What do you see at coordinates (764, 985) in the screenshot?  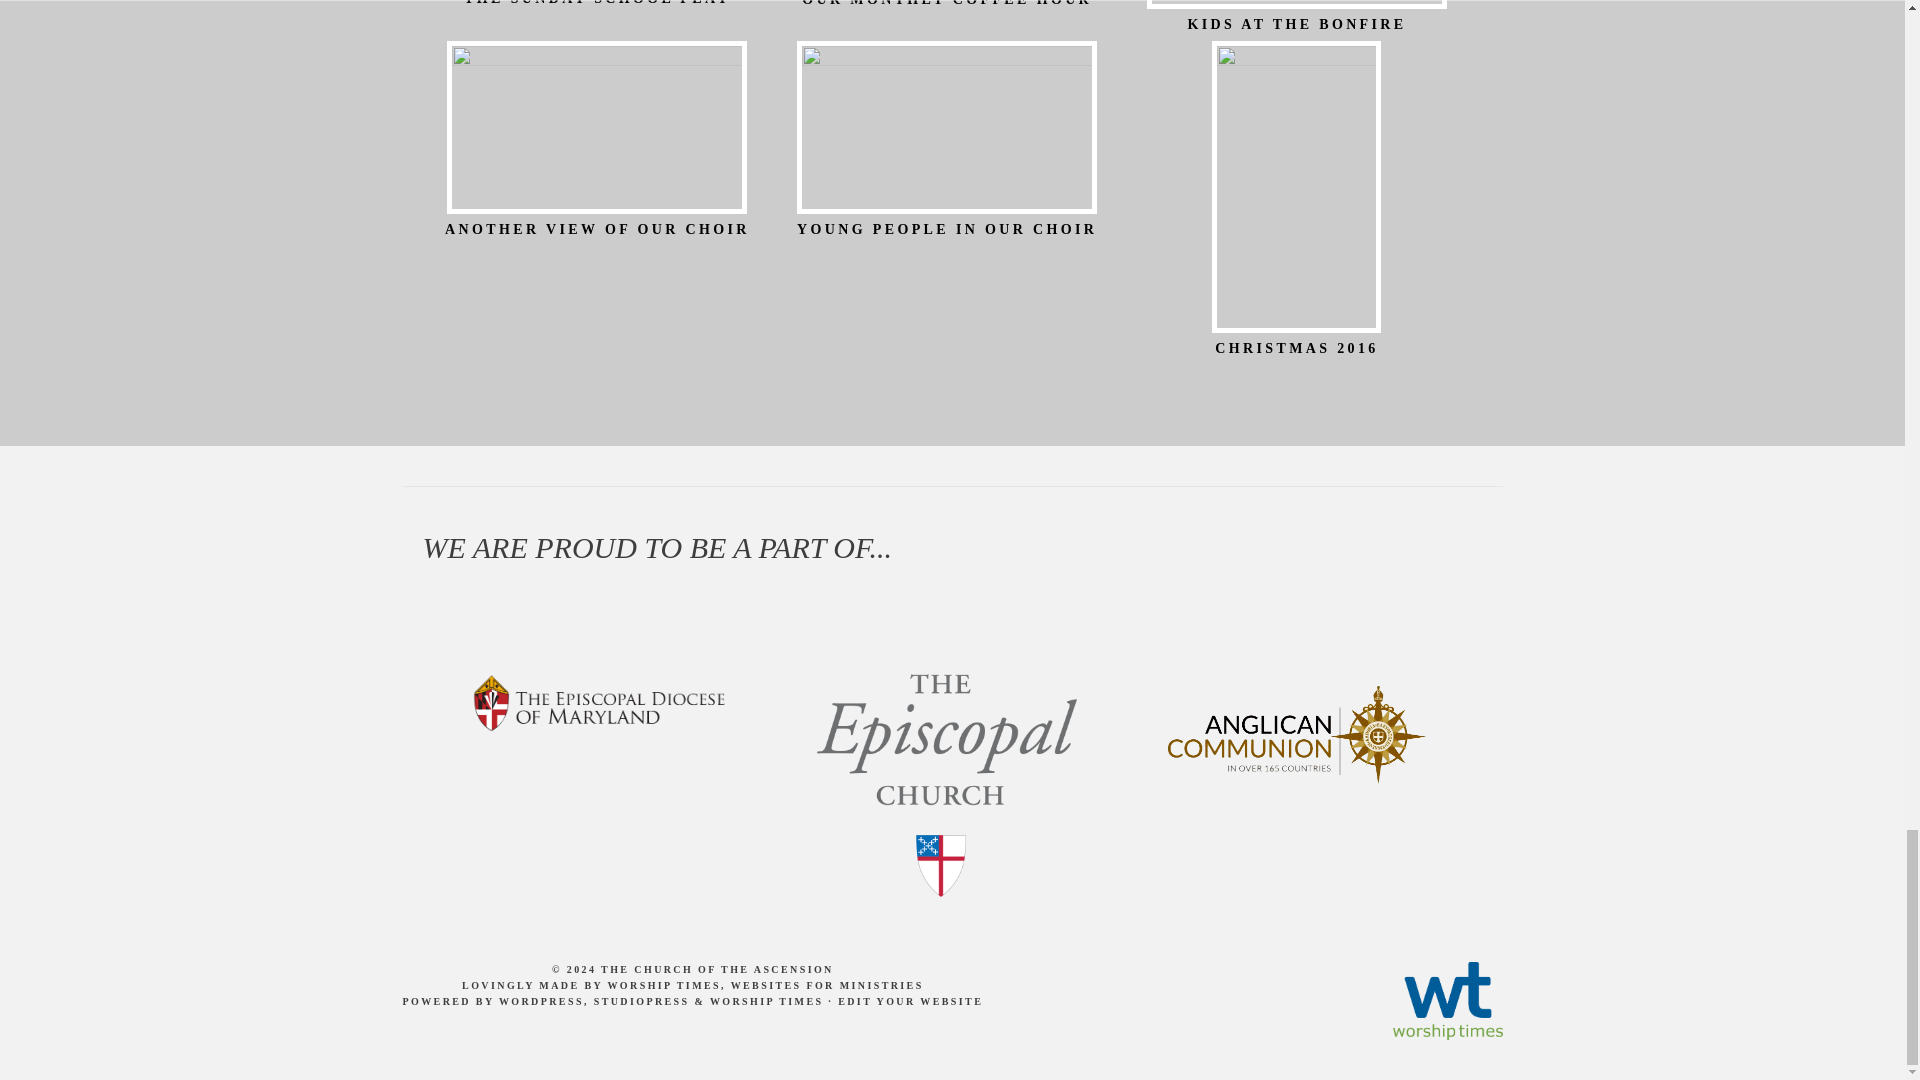 I see `WORSHIP TIMES, WEBSITES FOR MINISTRIES` at bounding box center [764, 985].